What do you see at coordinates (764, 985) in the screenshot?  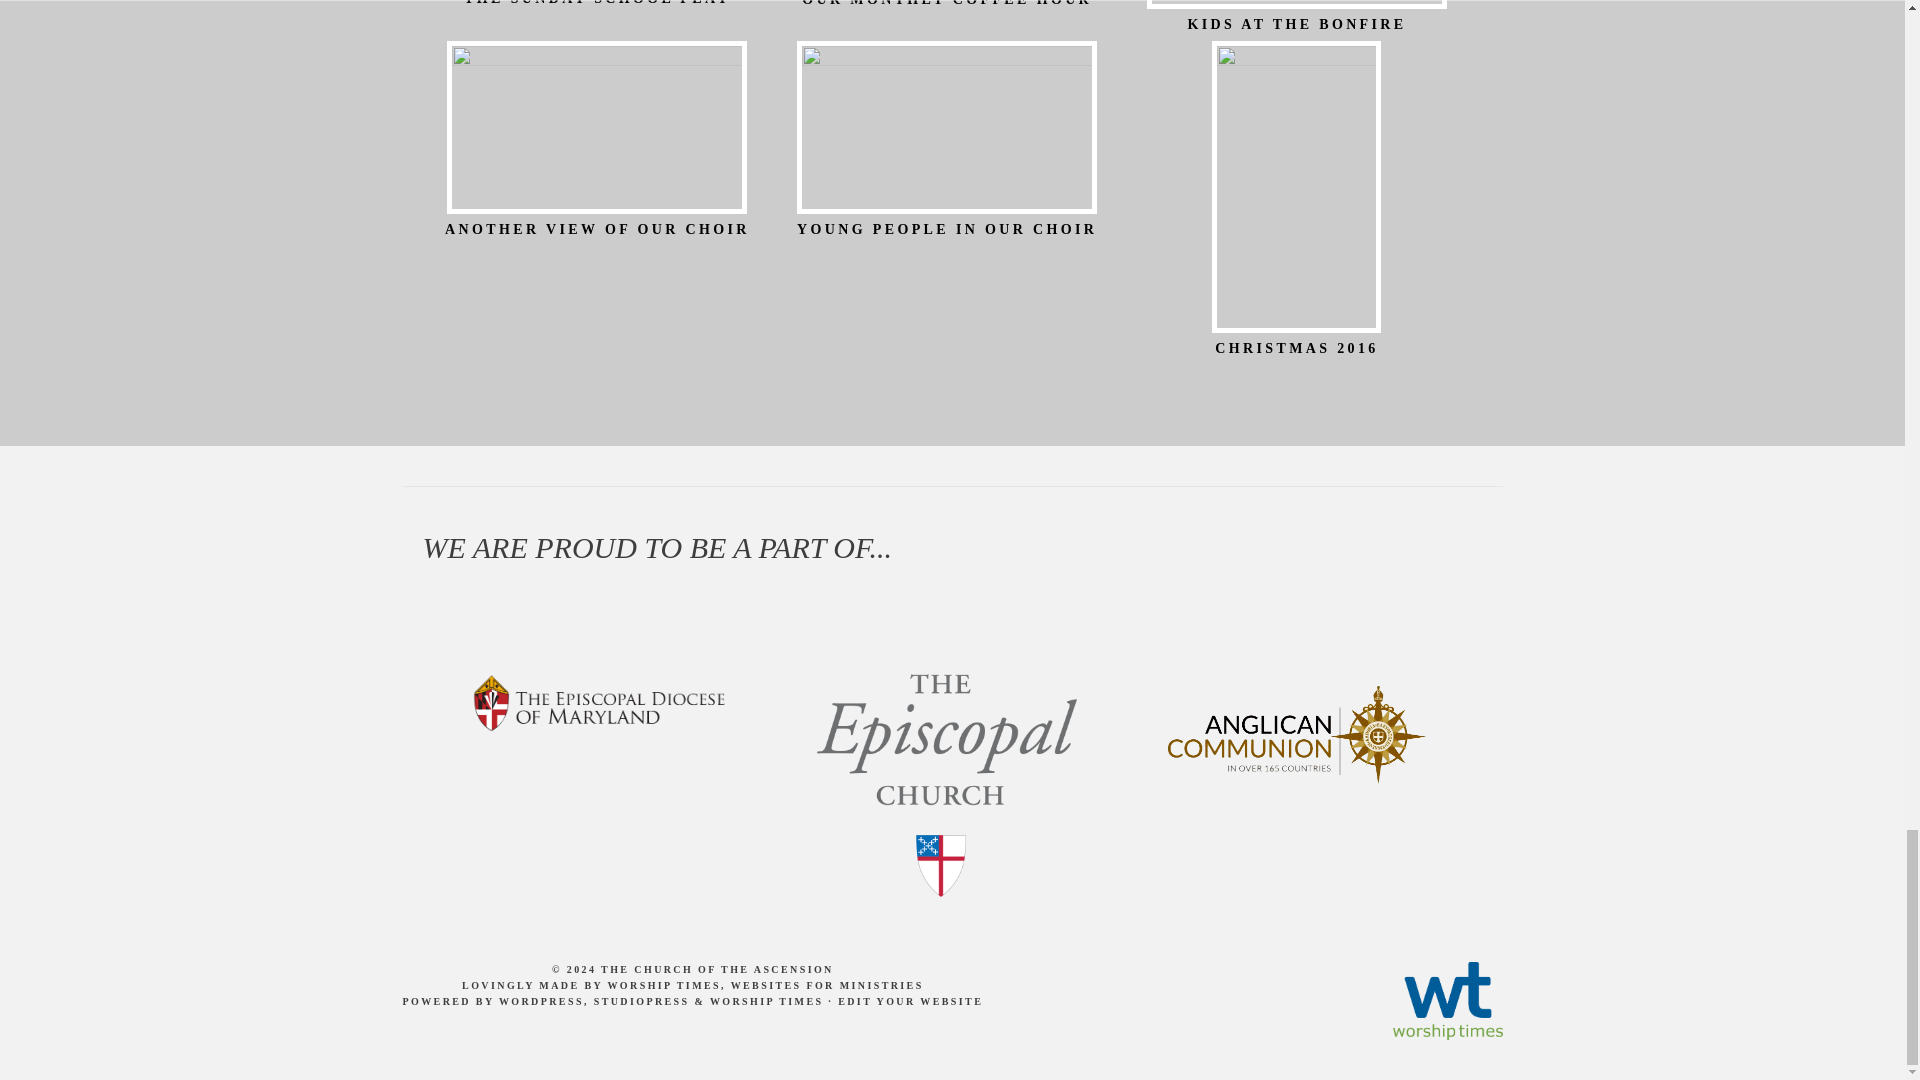 I see `WORSHIP TIMES, WEBSITES FOR MINISTRIES` at bounding box center [764, 985].